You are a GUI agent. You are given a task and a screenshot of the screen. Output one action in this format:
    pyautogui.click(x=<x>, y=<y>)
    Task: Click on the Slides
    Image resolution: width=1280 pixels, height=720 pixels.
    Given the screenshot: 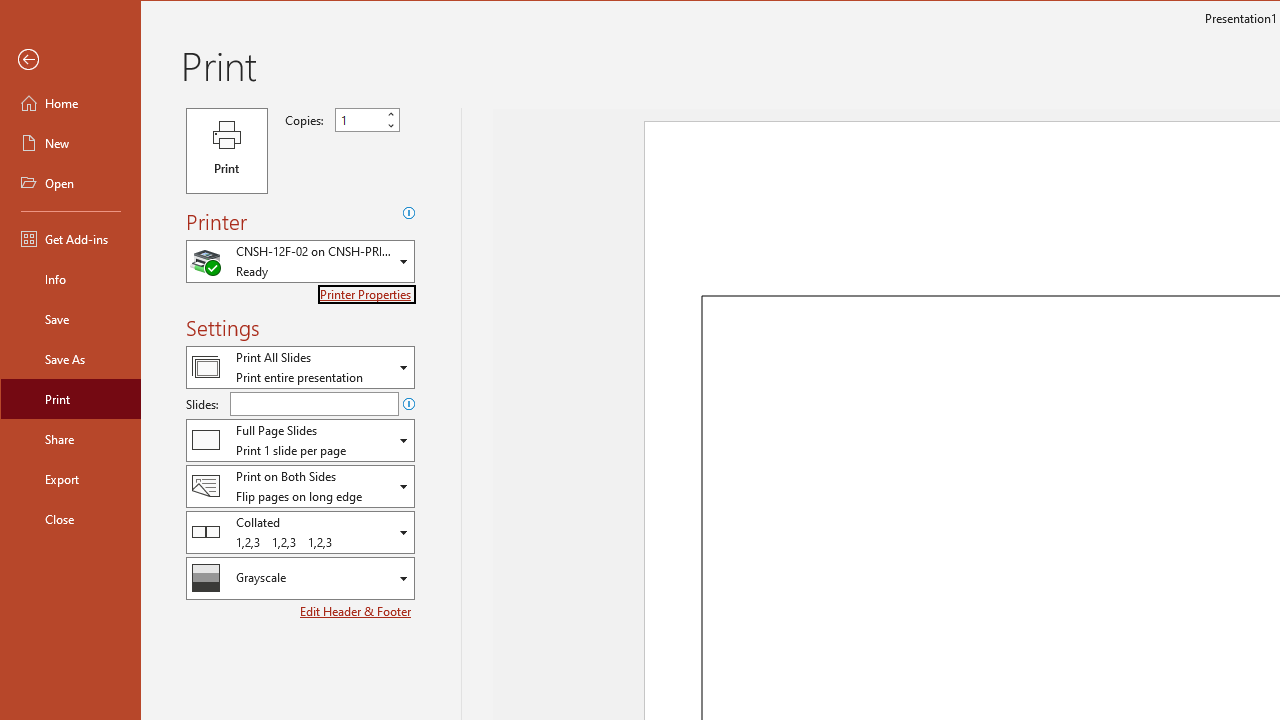 What is the action you would take?
    pyautogui.click(x=314, y=404)
    